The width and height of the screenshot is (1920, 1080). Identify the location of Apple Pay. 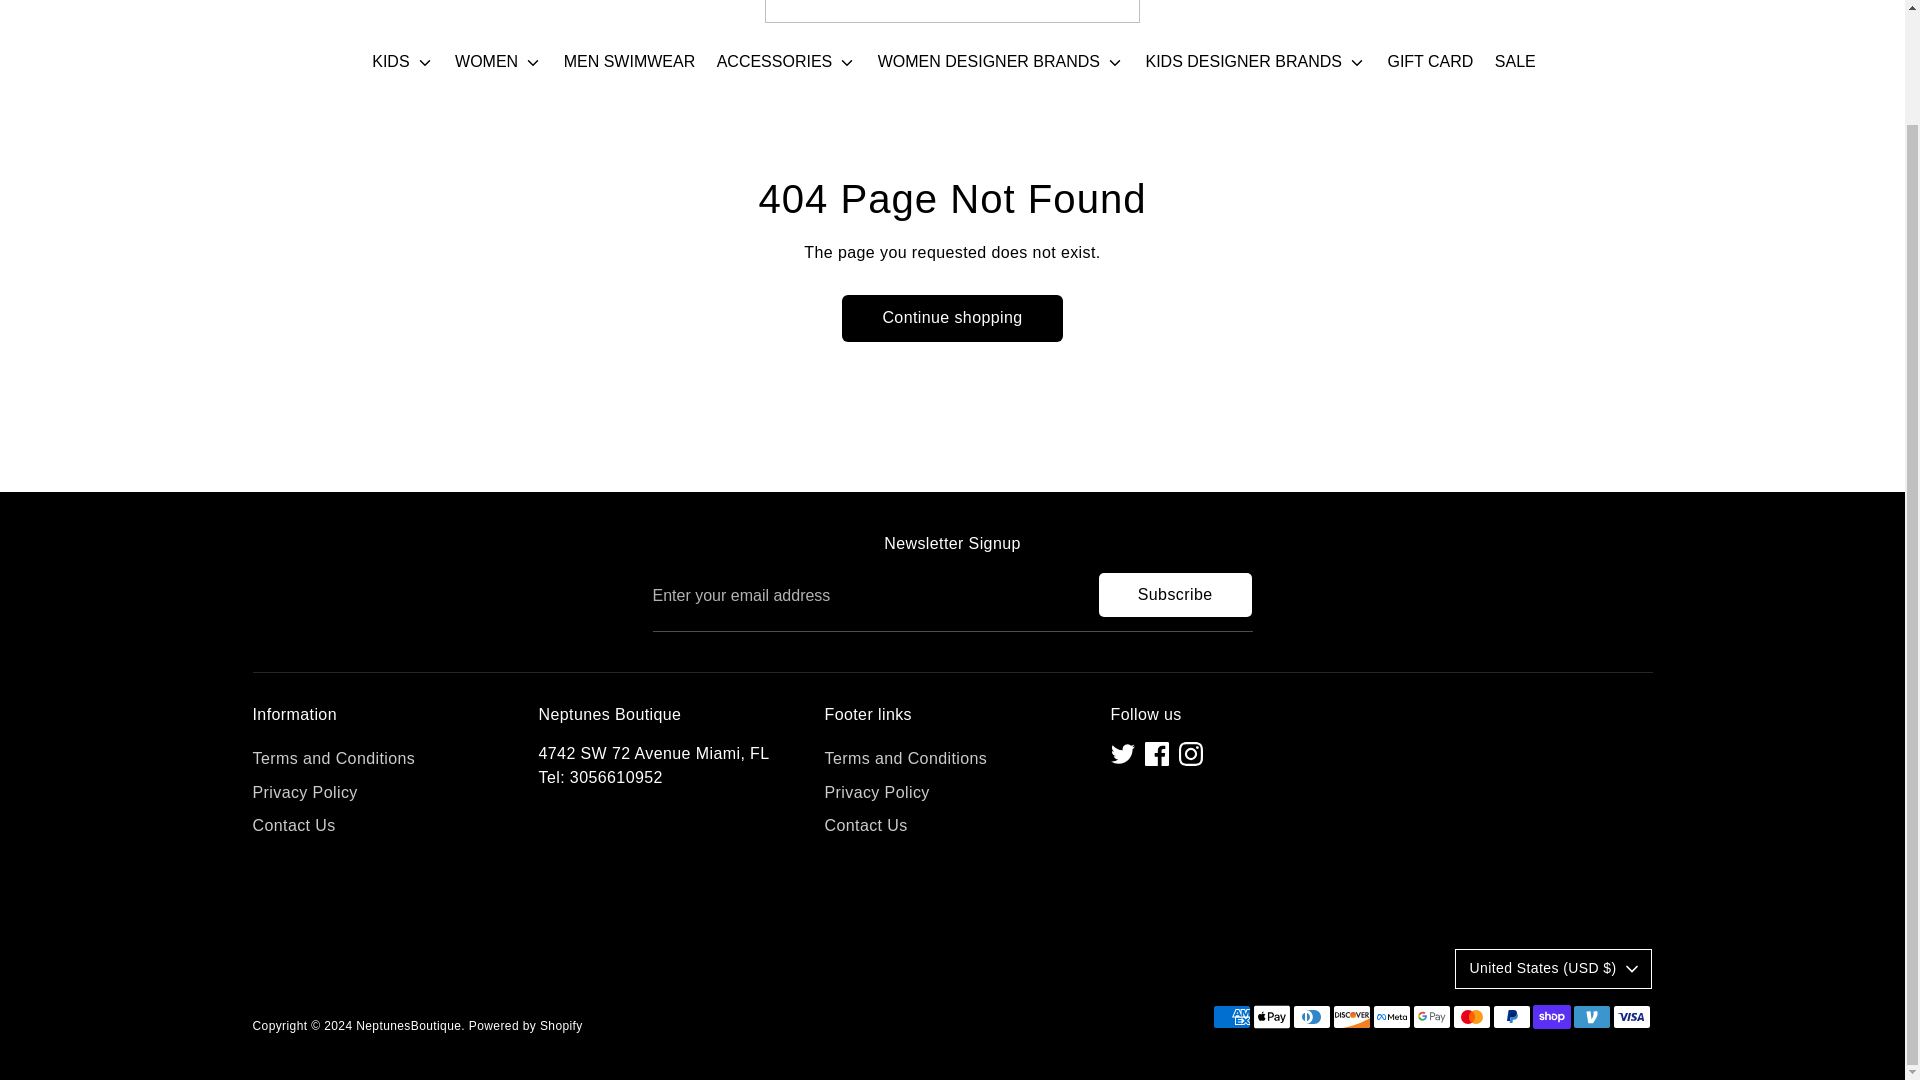
(1270, 1017).